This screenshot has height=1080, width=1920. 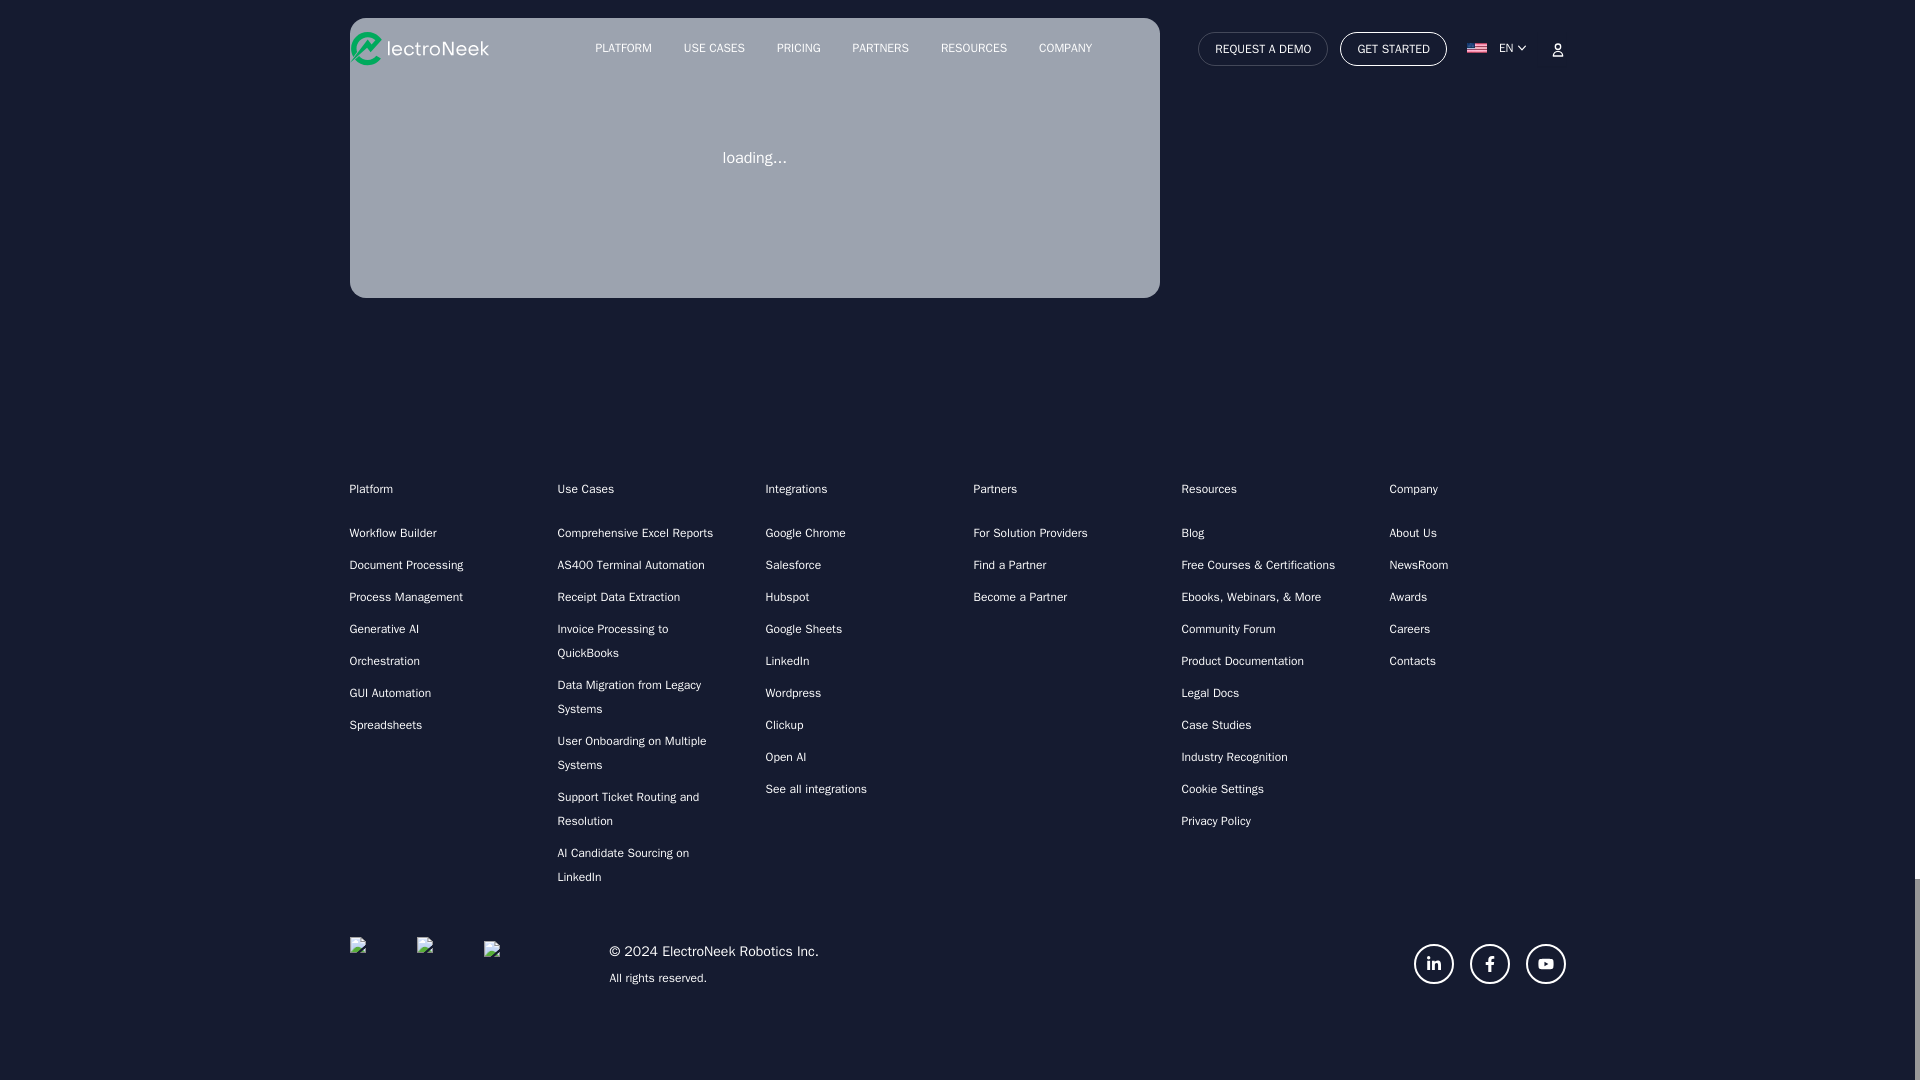 What do you see at coordinates (438, 597) in the screenshot?
I see `Process Management` at bounding box center [438, 597].